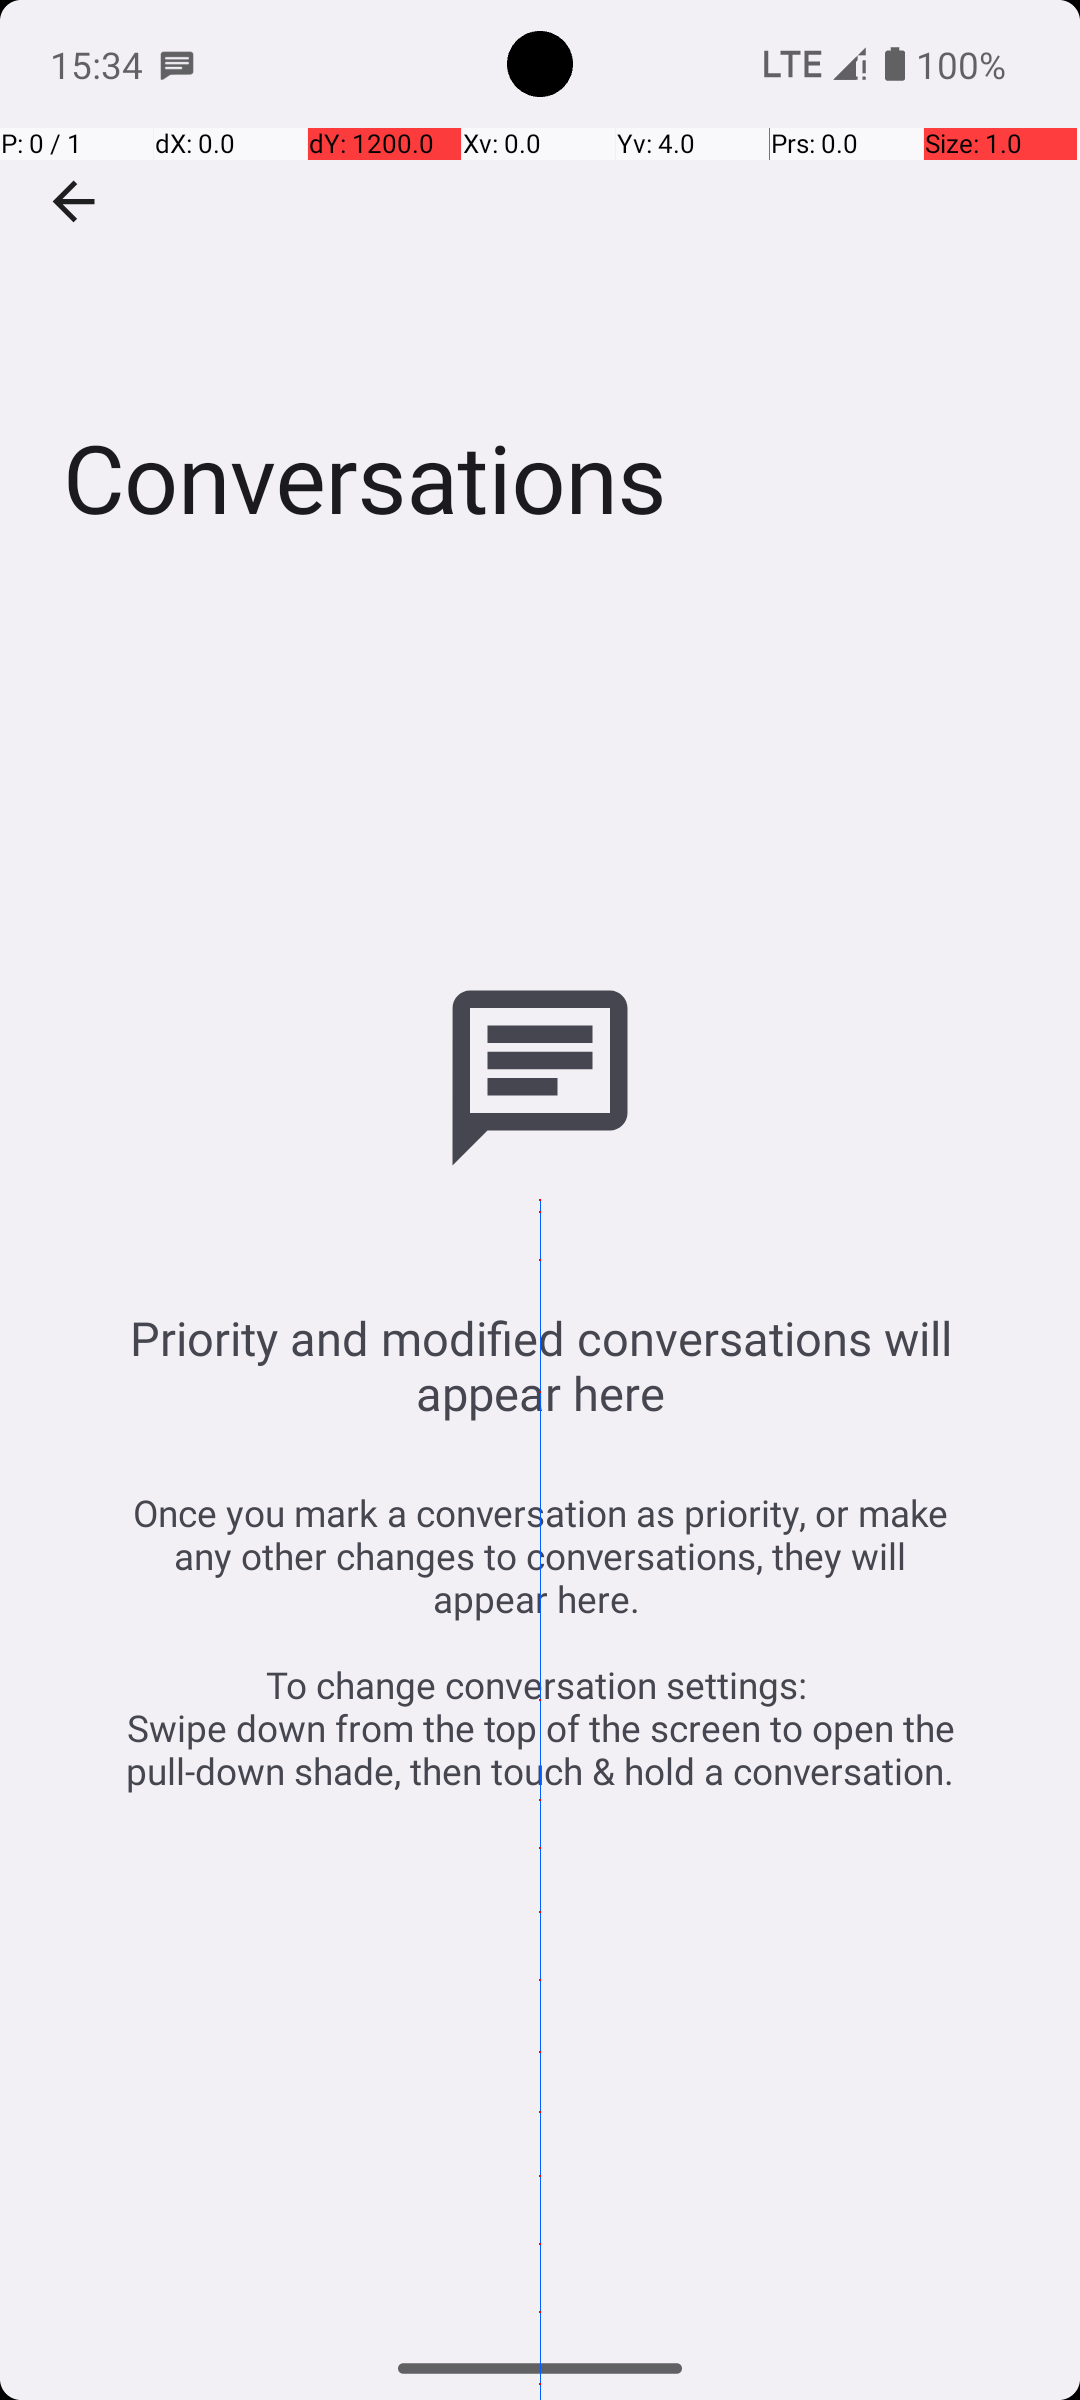  Describe the element at coordinates (540, 1642) in the screenshot. I see `Once you mark a conversation as priority, or make any other changes to conversations, they will appear here. 

To change conversation settings: 
Swipe down from the top of the screen to open the pull-down shade, then touch & hold a conversation.` at that location.